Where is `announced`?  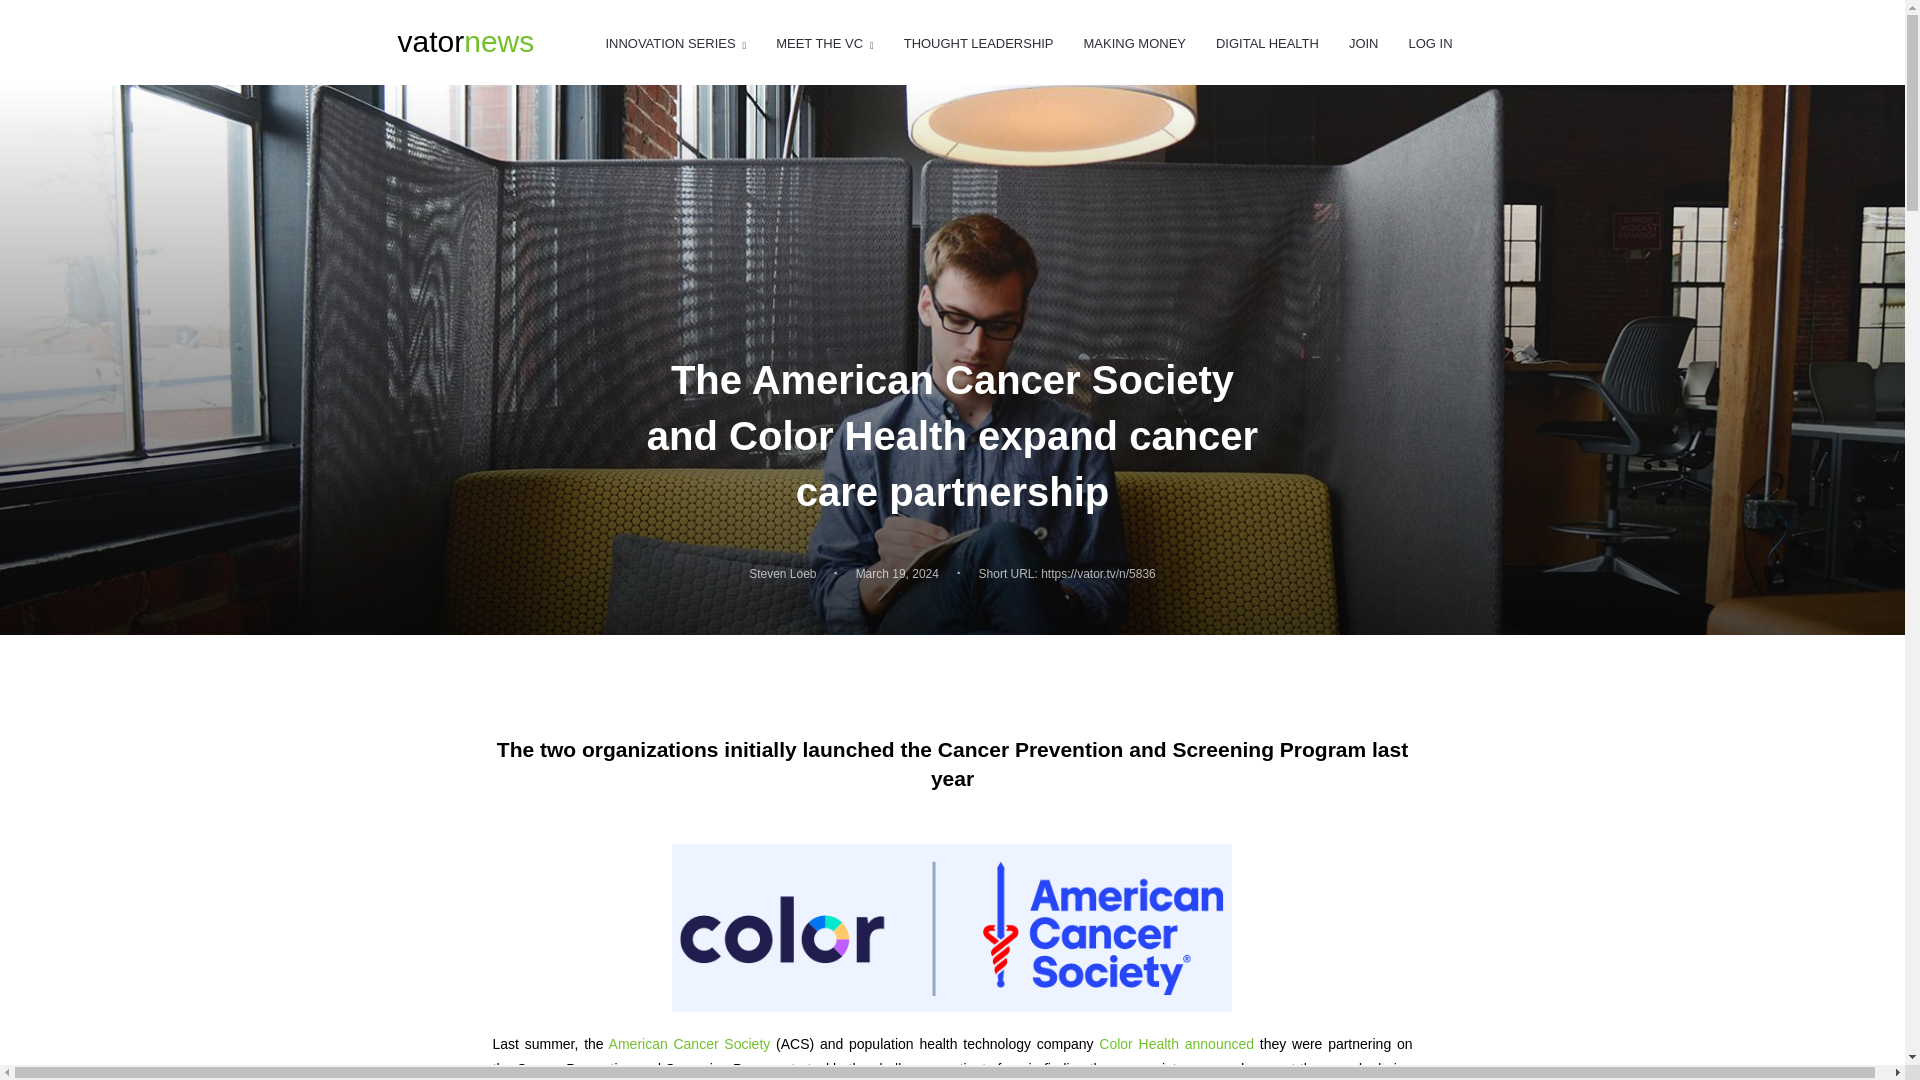
announced is located at coordinates (1218, 1043).